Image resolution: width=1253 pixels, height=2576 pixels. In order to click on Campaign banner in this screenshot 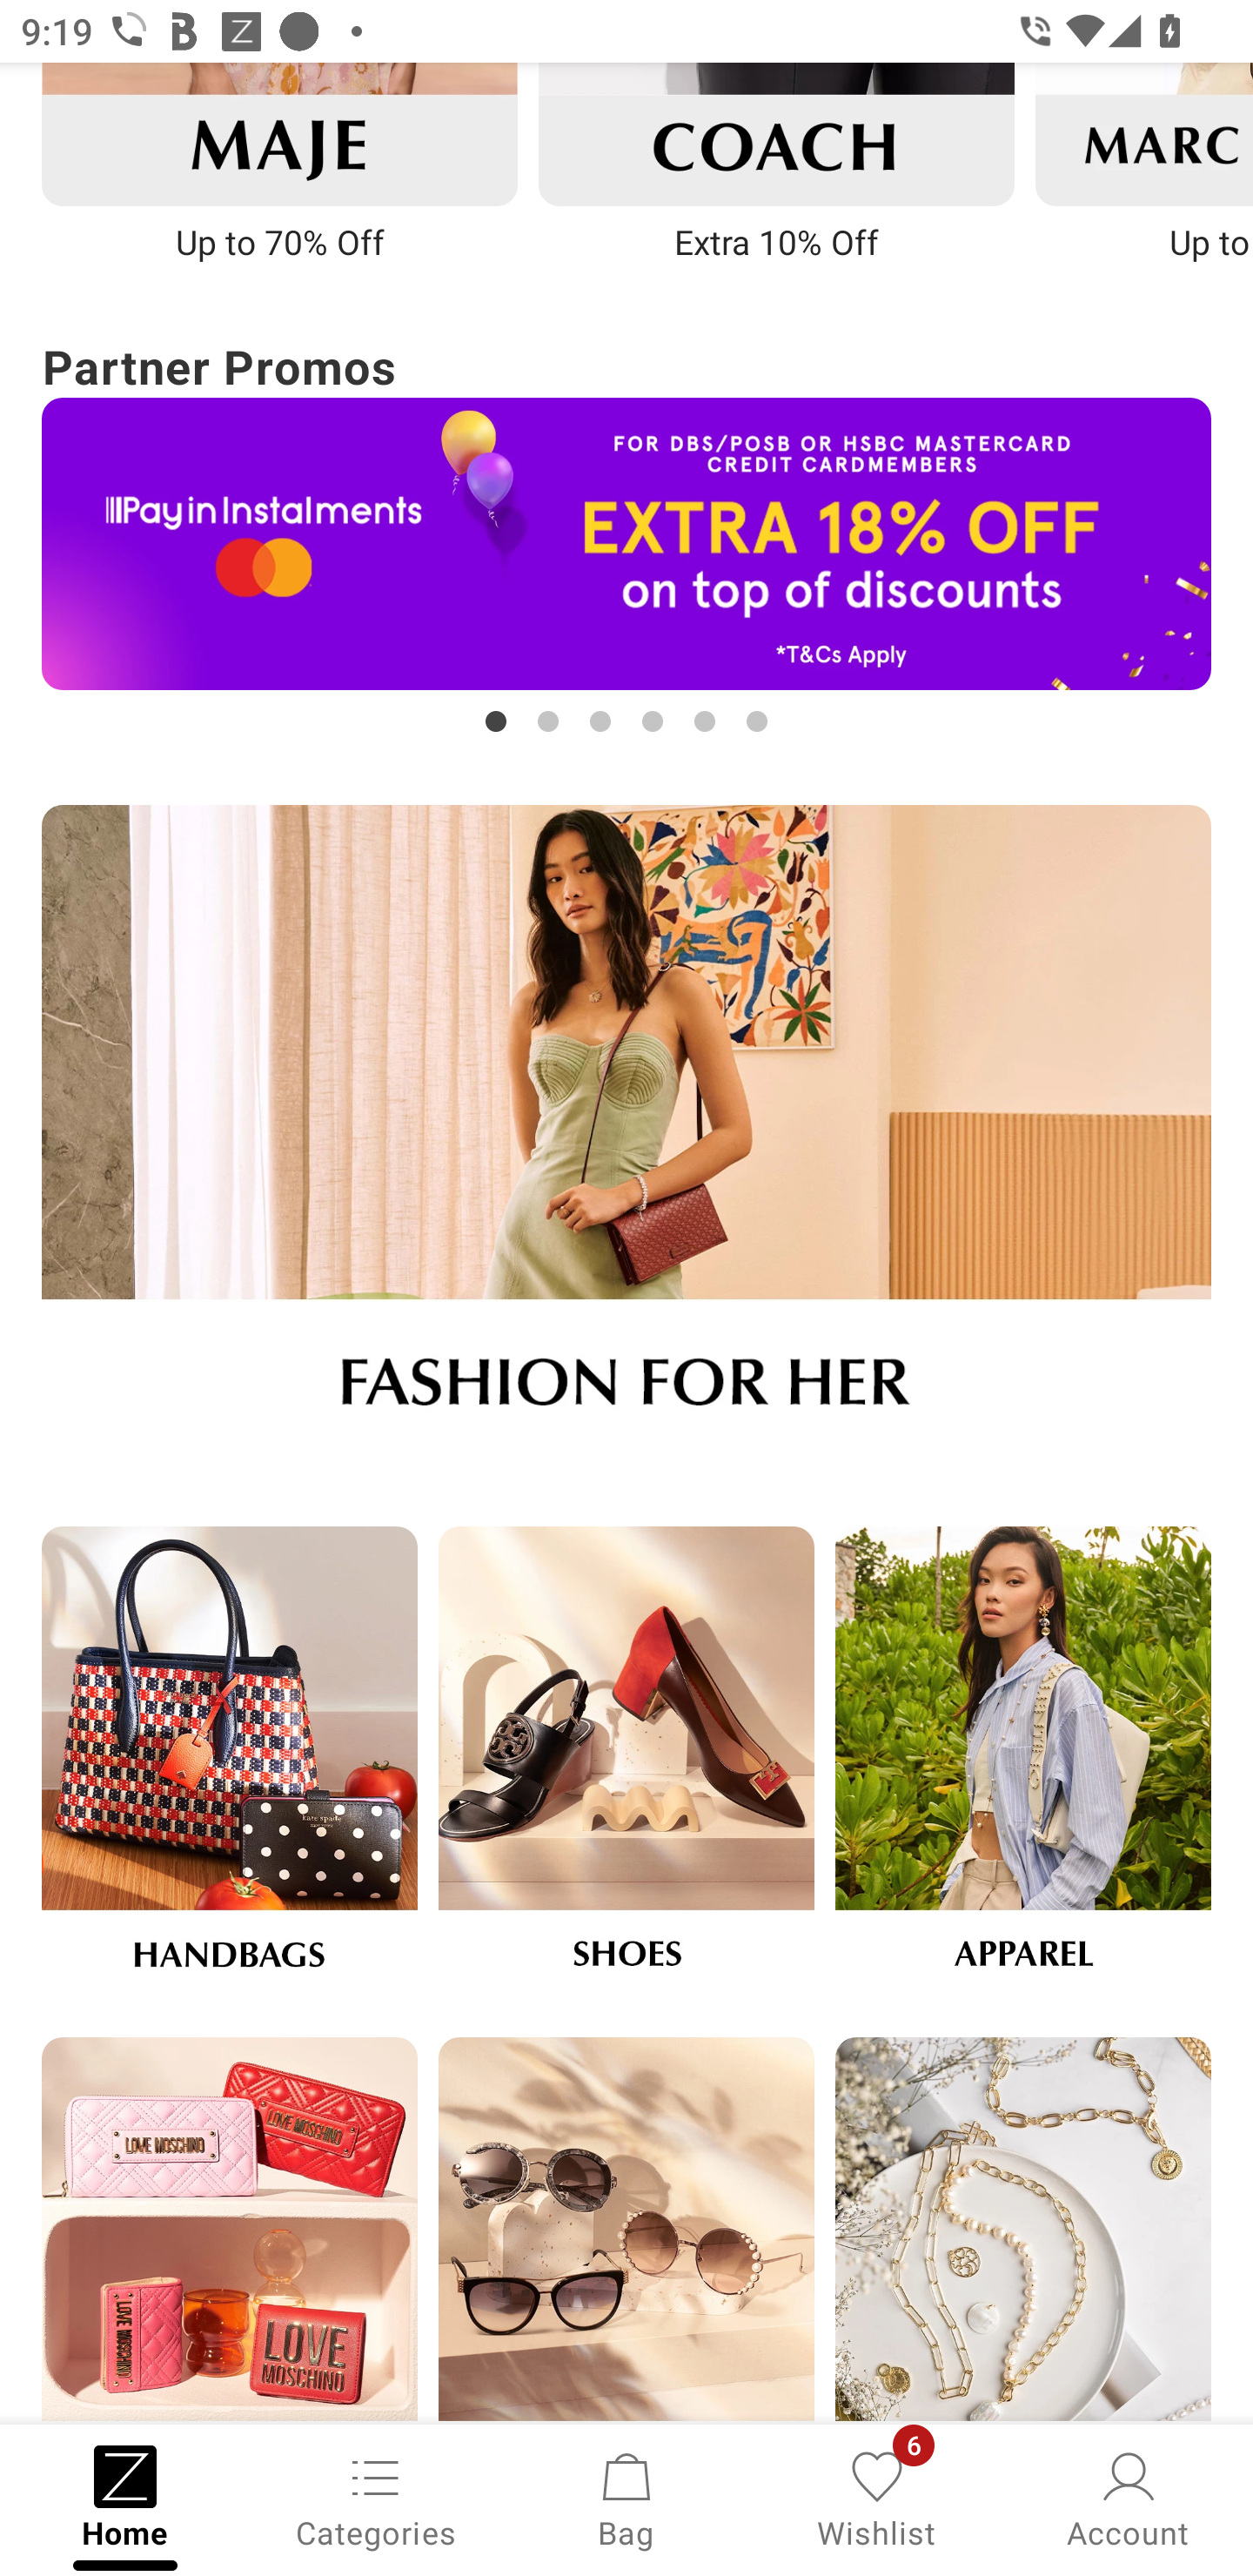, I will do `click(278, 134)`.